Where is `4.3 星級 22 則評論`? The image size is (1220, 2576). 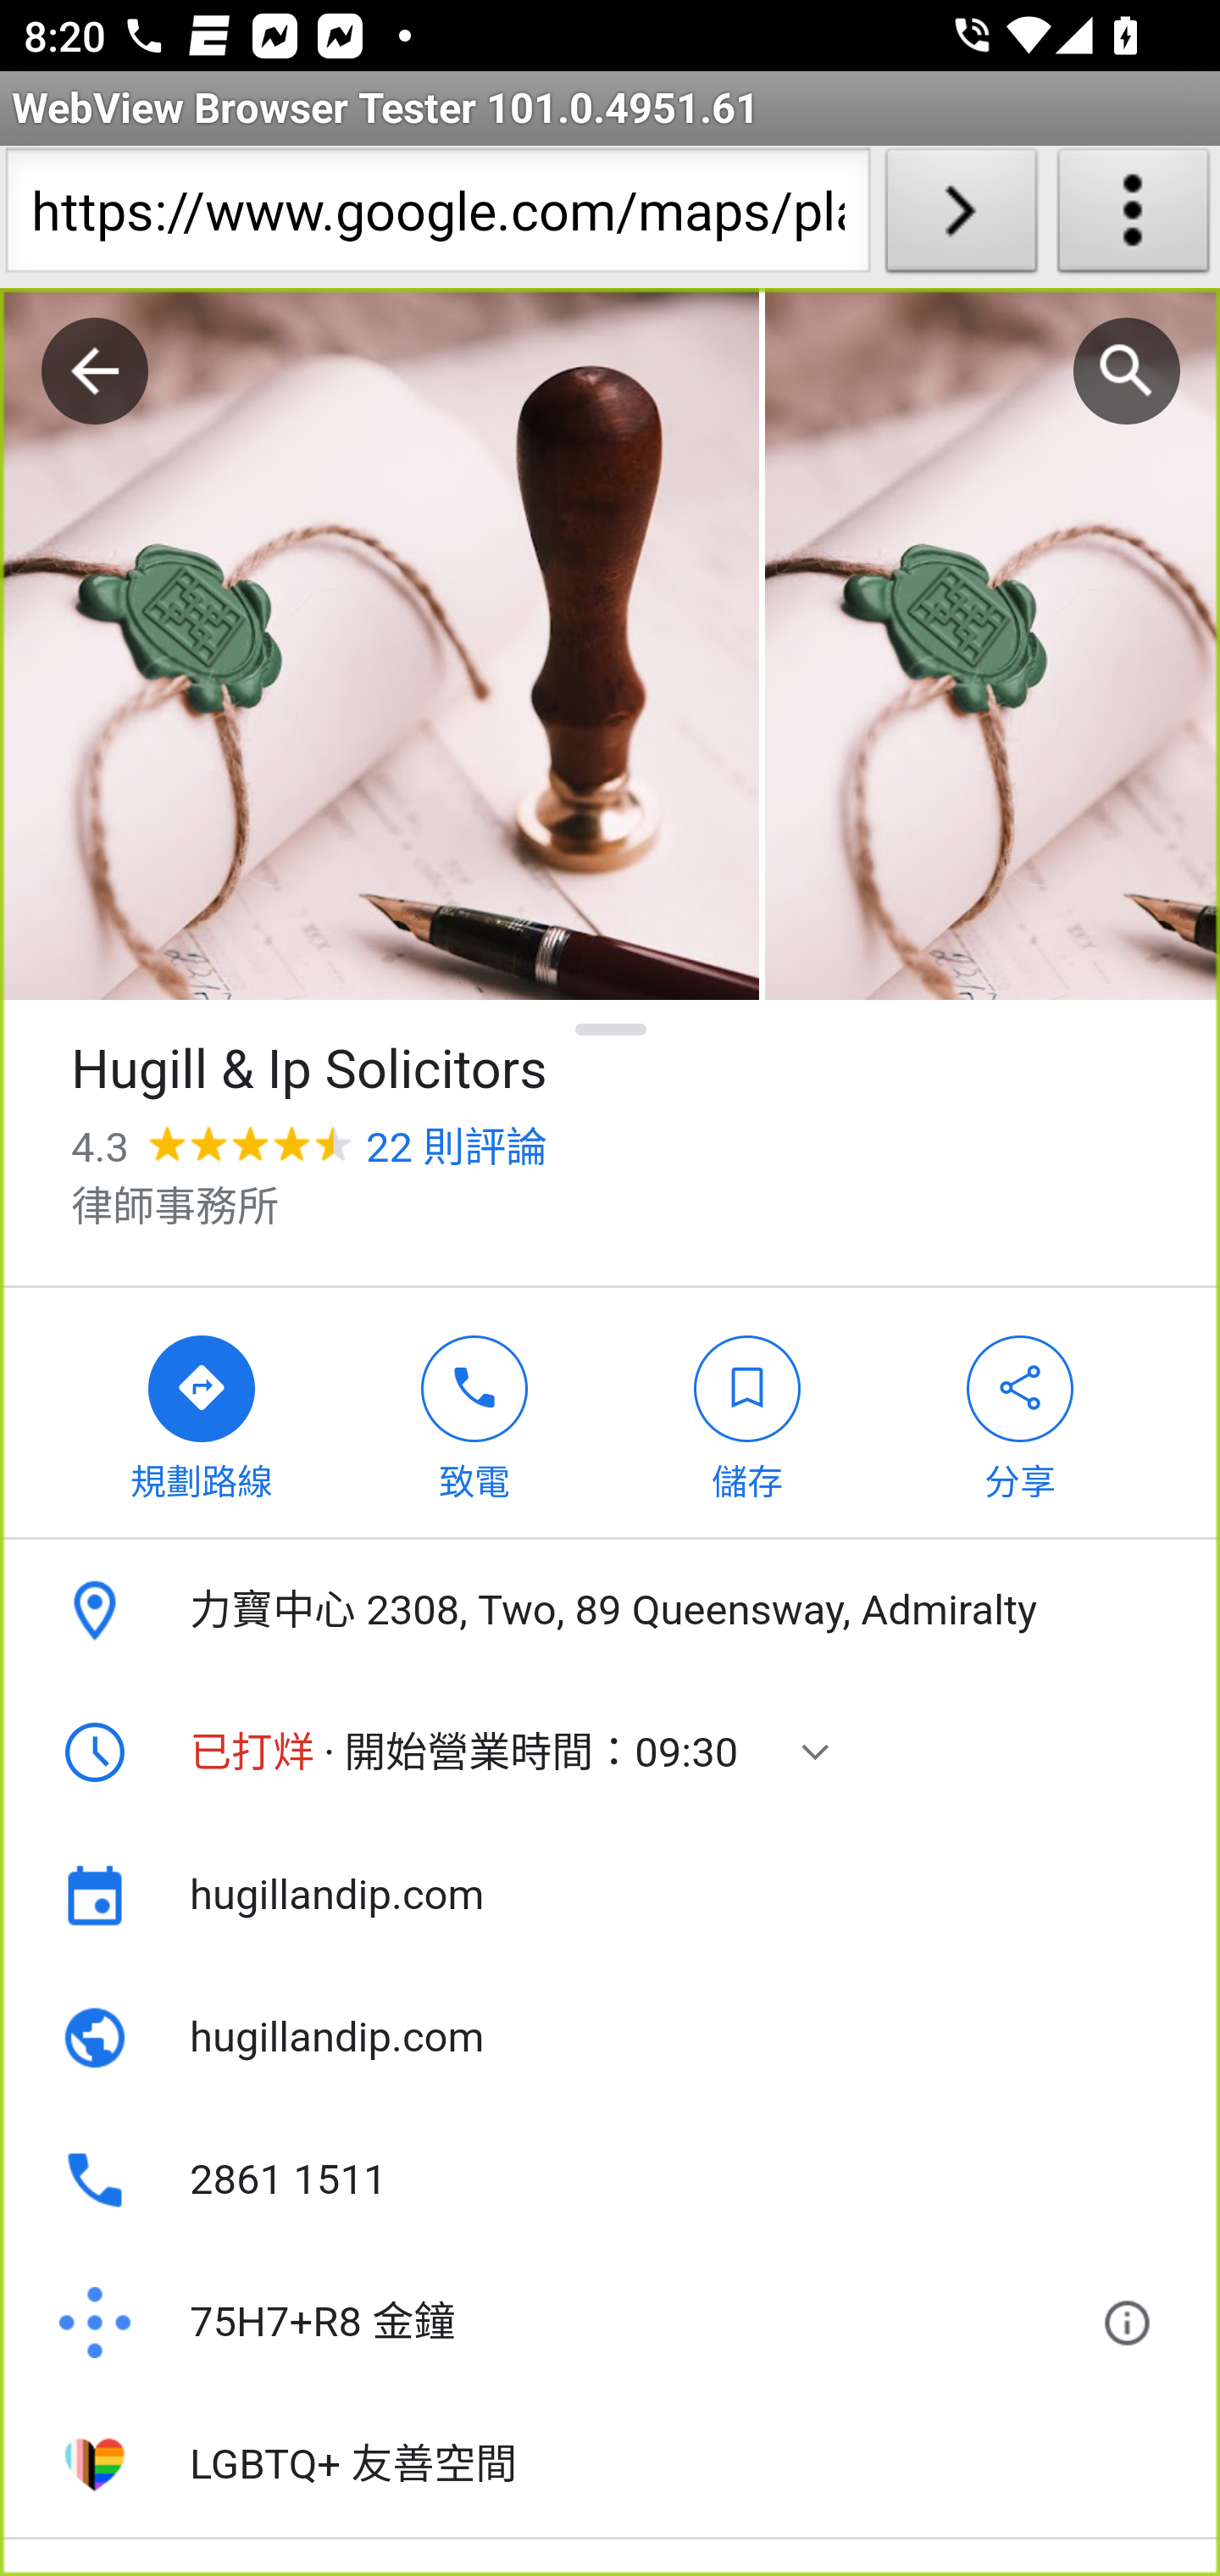 4.3 星級 22 則評論 is located at coordinates (308, 1147).